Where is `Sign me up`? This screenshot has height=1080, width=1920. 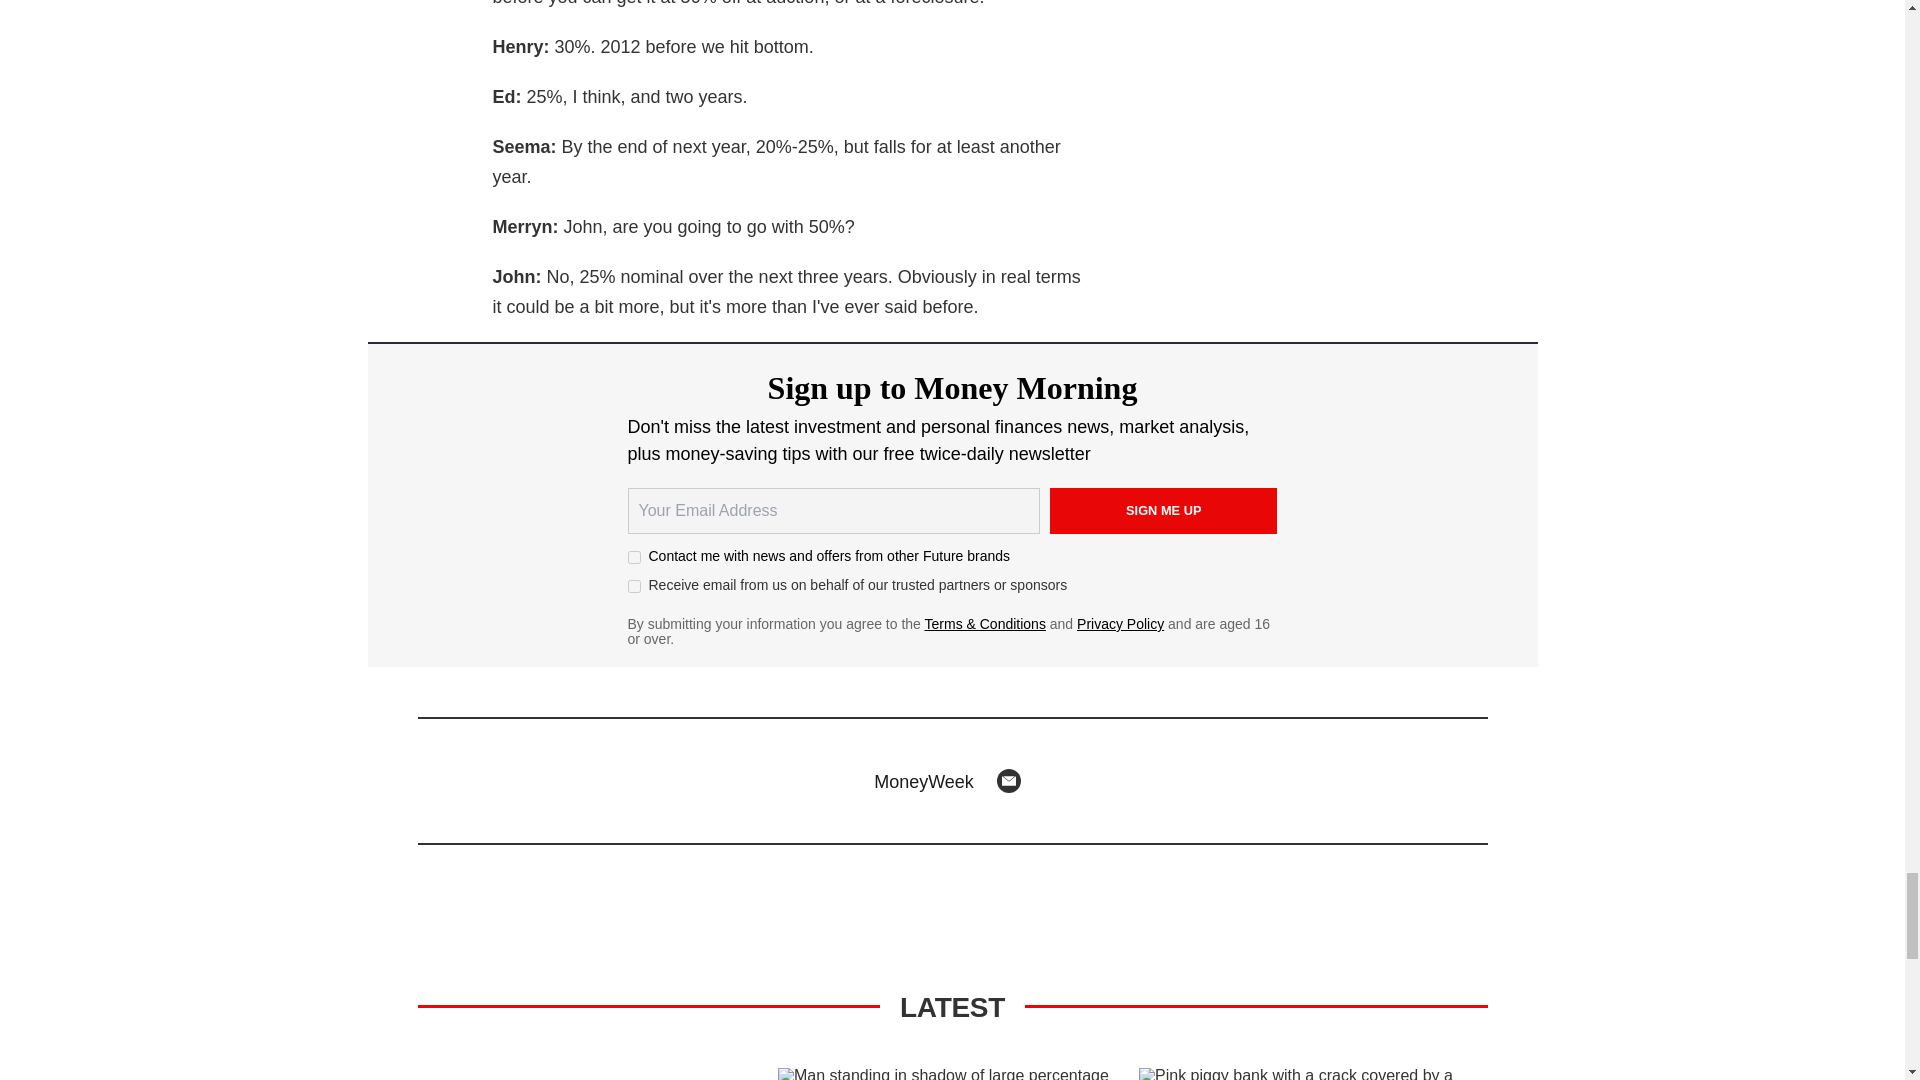
Sign me up is located at coordinates (1164, 510).